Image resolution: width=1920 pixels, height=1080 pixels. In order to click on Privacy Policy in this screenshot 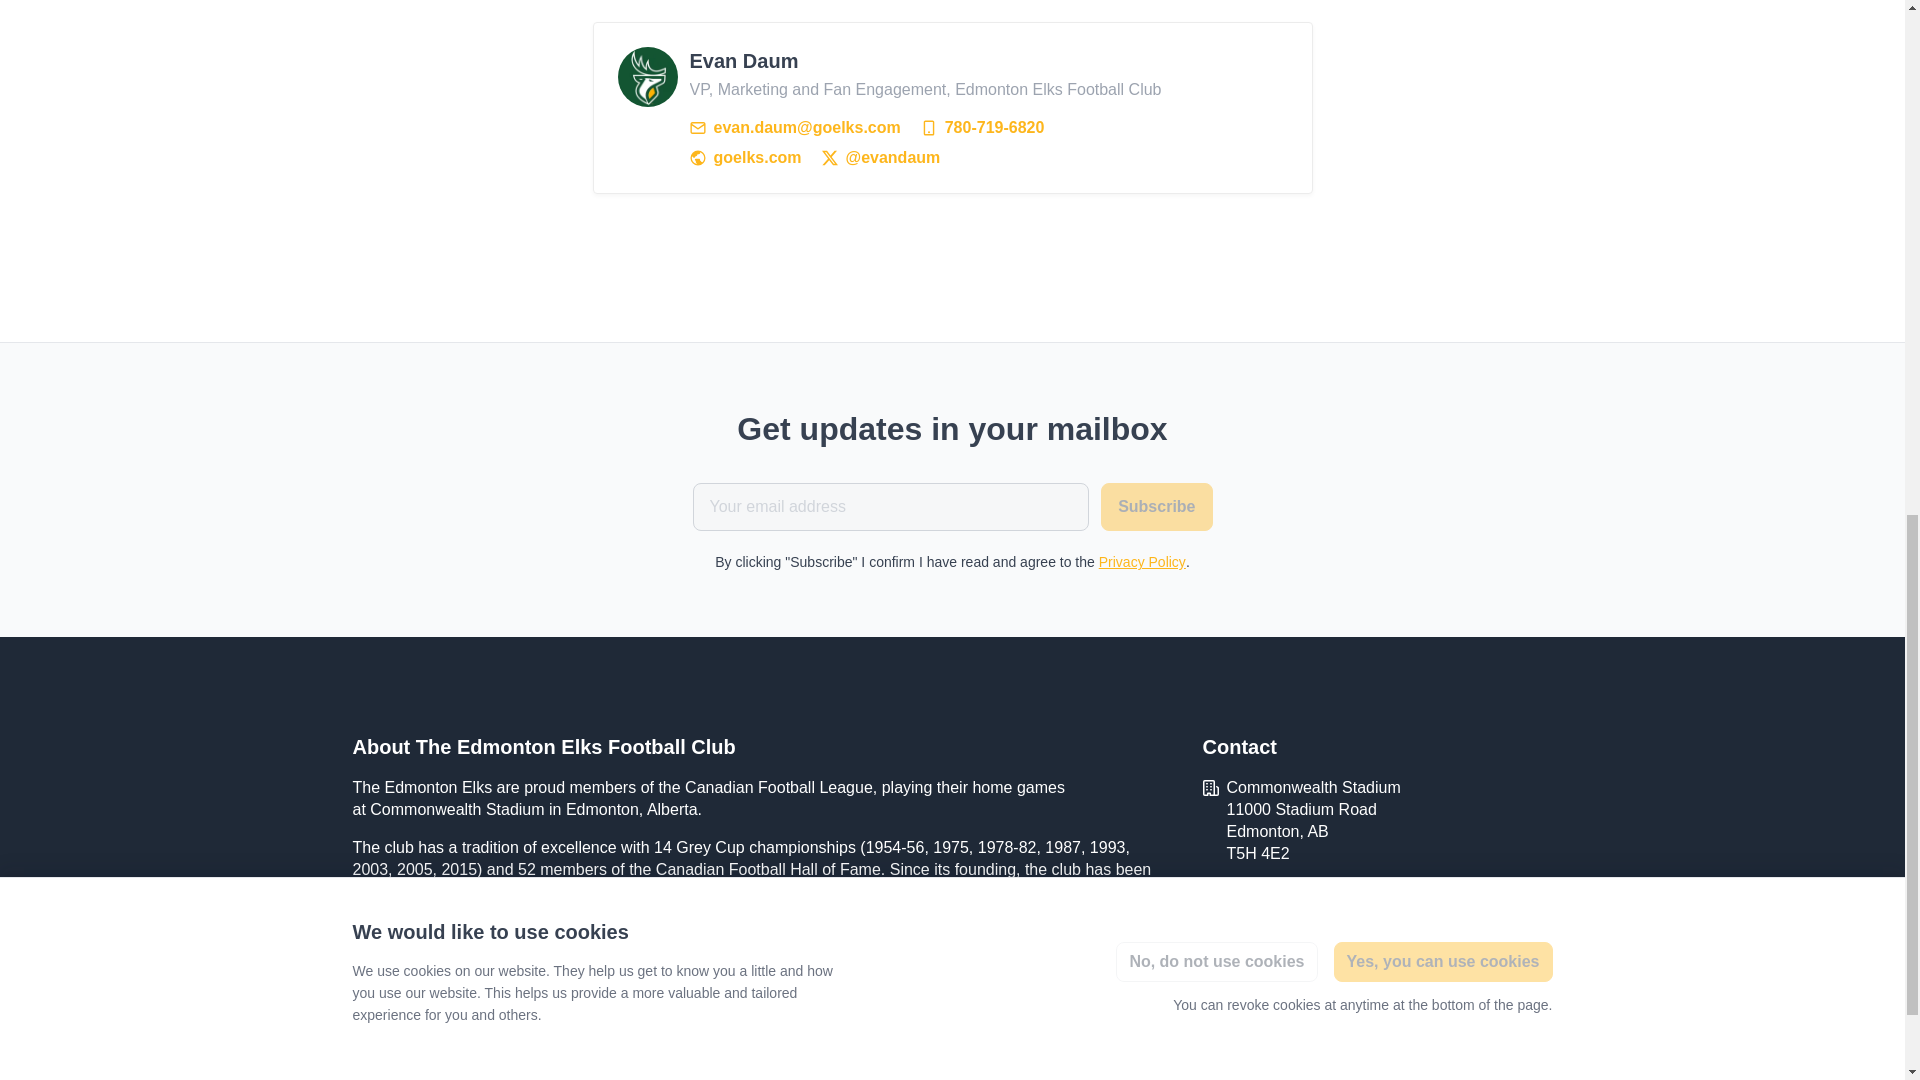, I will do `click(1142, 562)`.